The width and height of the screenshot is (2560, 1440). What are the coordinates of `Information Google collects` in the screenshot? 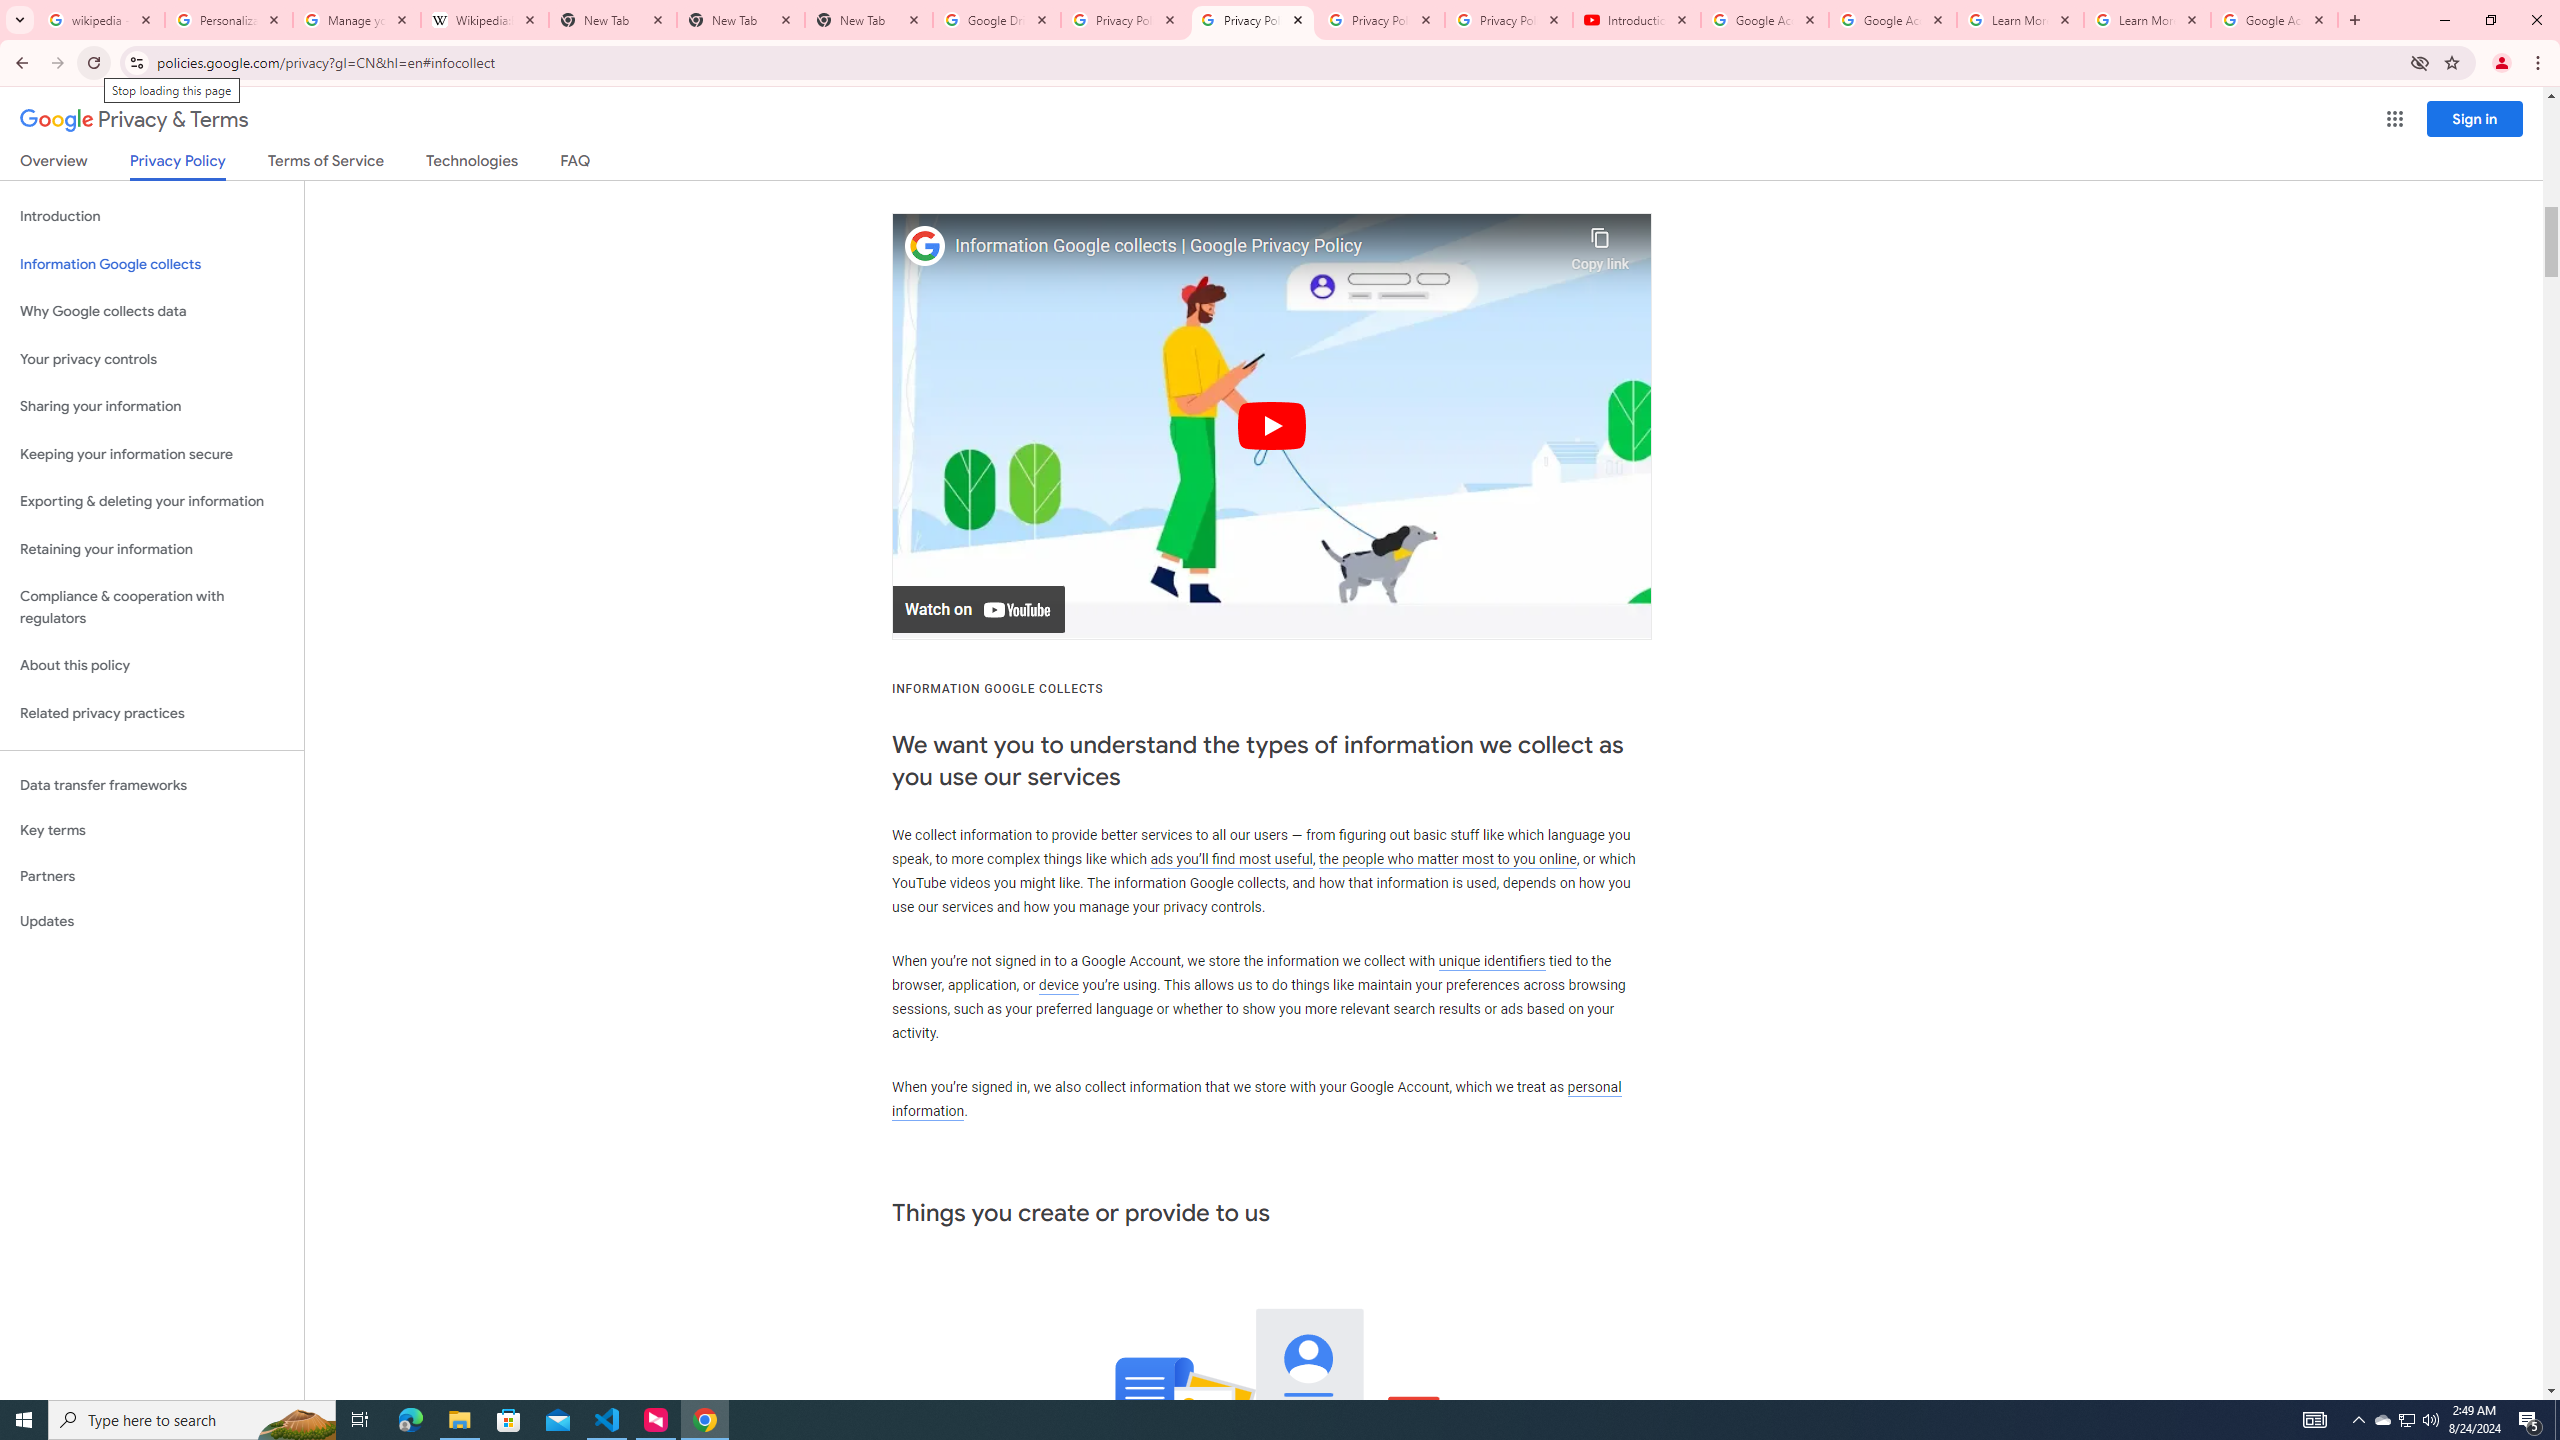 It's located at (152, 264).